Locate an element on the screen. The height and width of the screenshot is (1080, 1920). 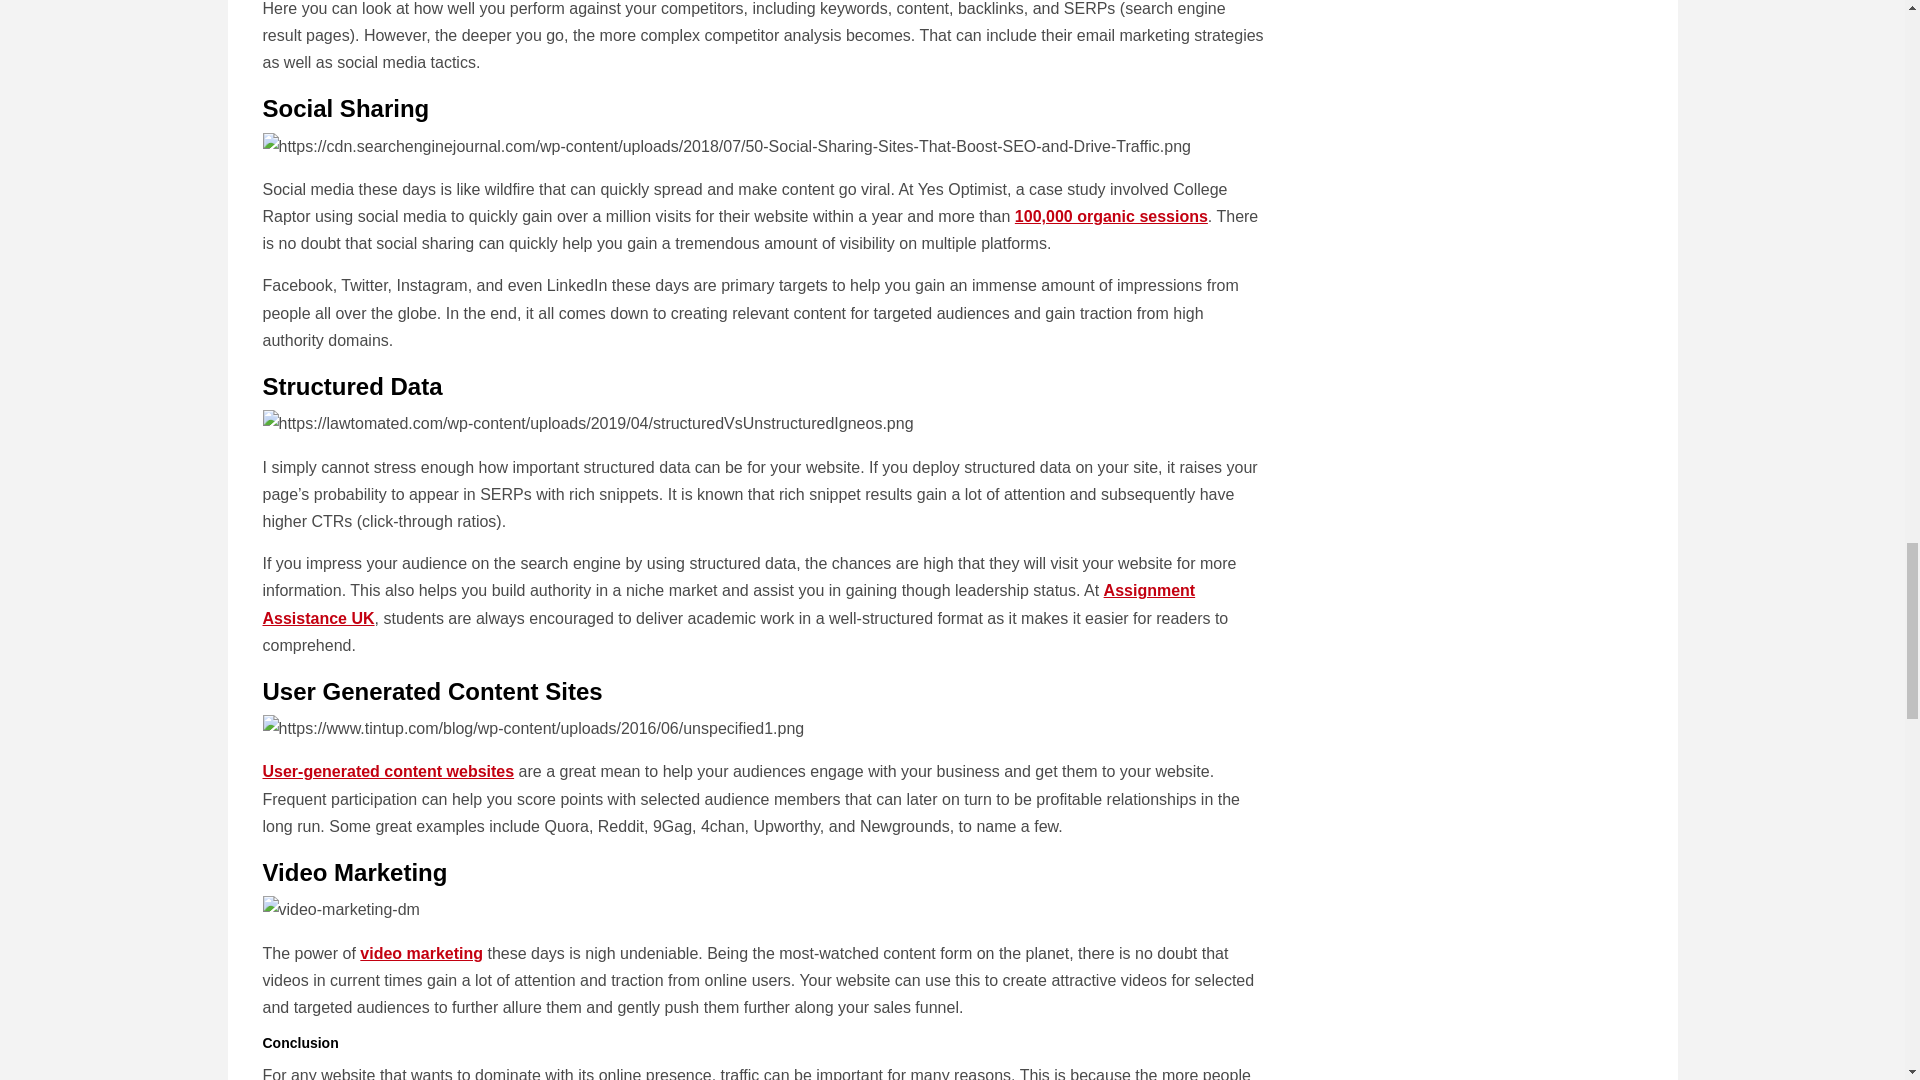
User-generated content websites is located at coordinates (388, 770).